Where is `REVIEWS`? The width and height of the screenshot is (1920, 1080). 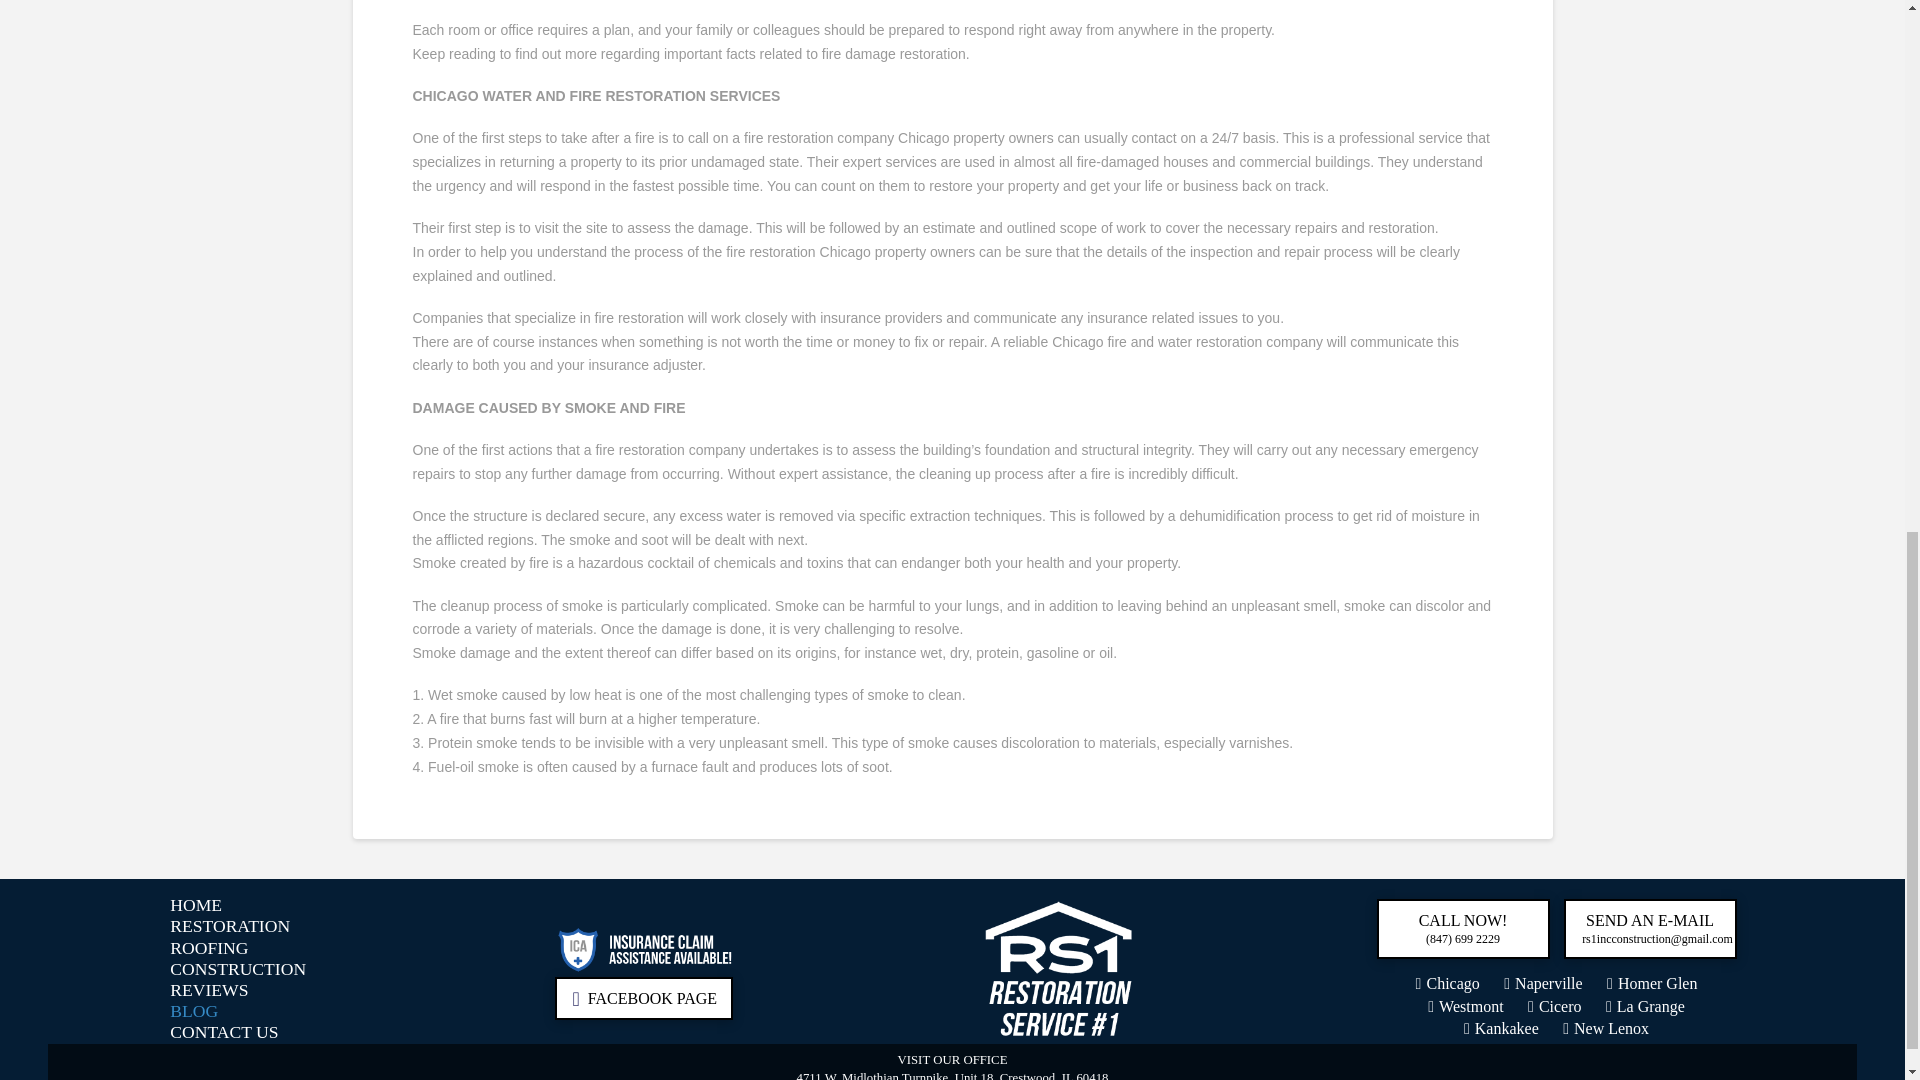 REVIEWS is located at coordinates (208, 990).